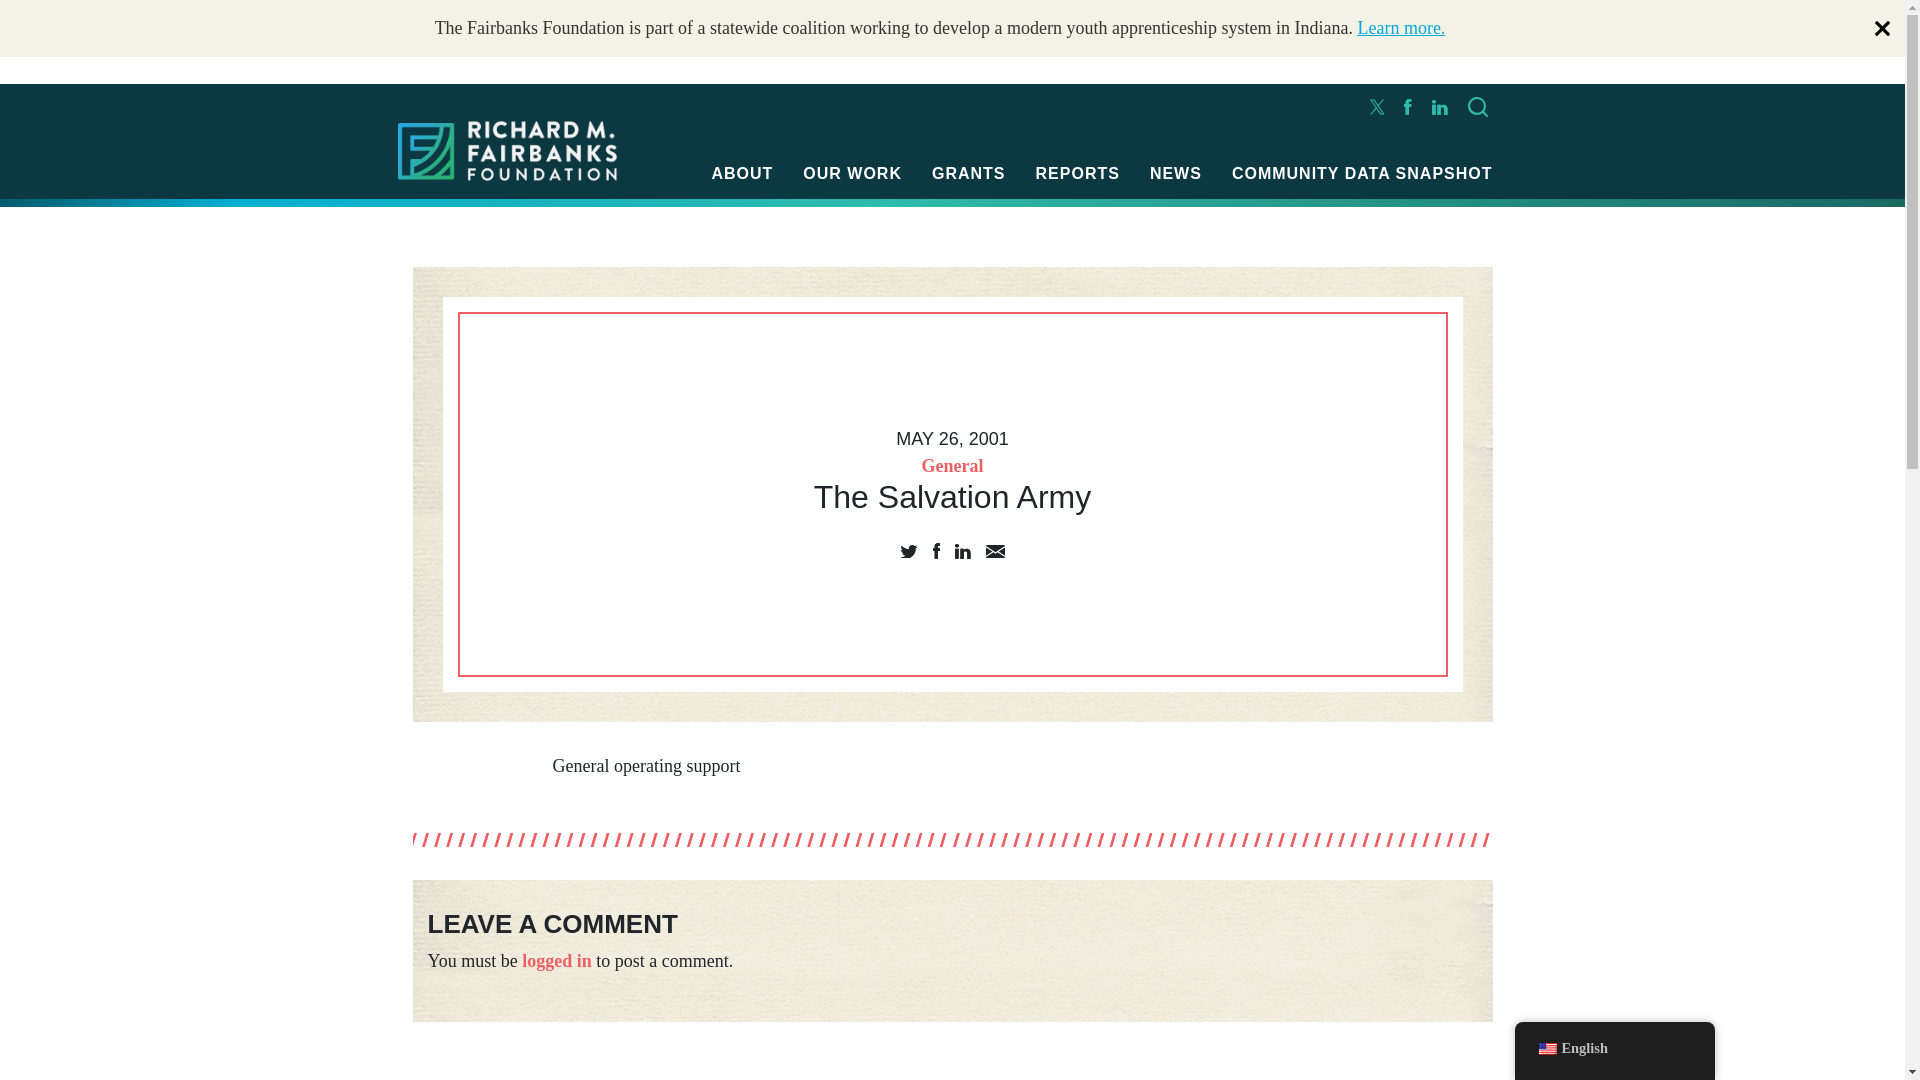 This screenshot has height=1080, width=1920. Describe the element at coordinates (968, 173) in the screenshot. I see `GRANTS` at that location.